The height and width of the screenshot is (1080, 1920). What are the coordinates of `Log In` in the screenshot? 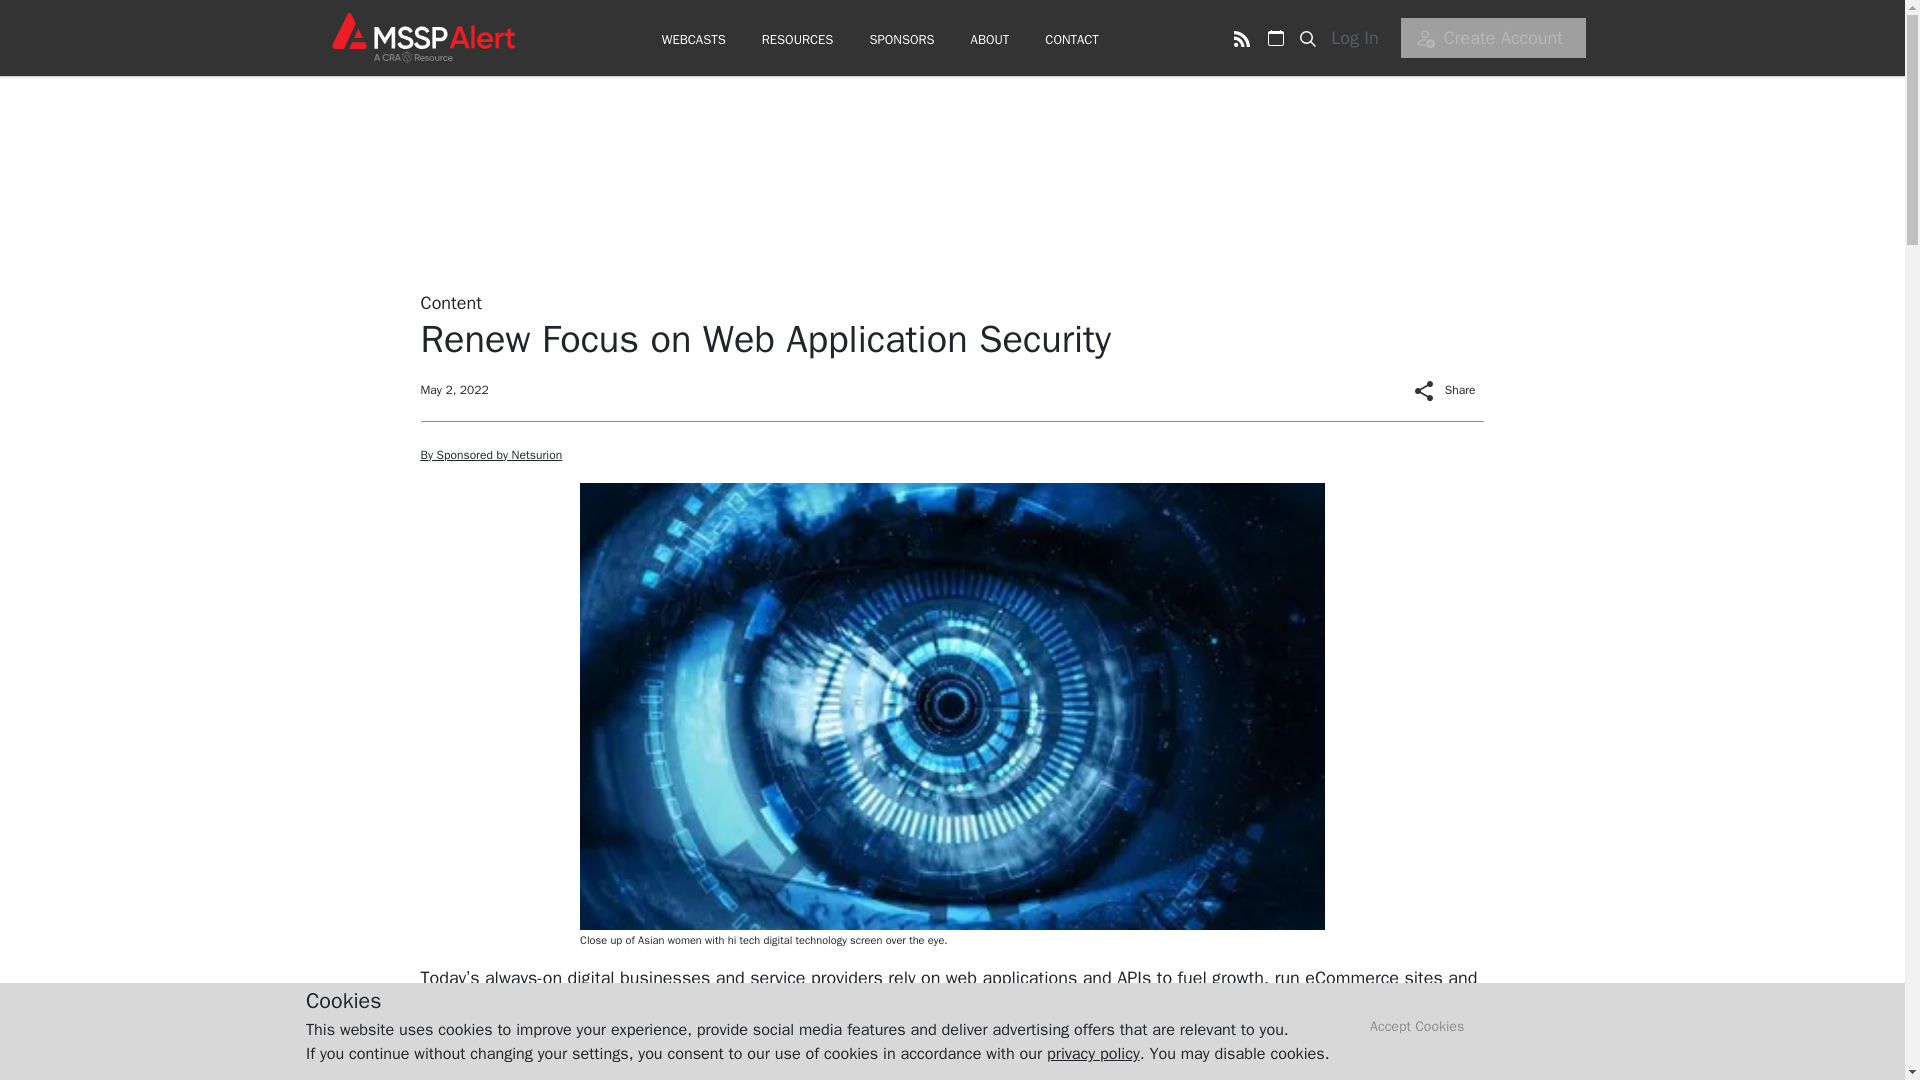 It's located at (1361, 38).